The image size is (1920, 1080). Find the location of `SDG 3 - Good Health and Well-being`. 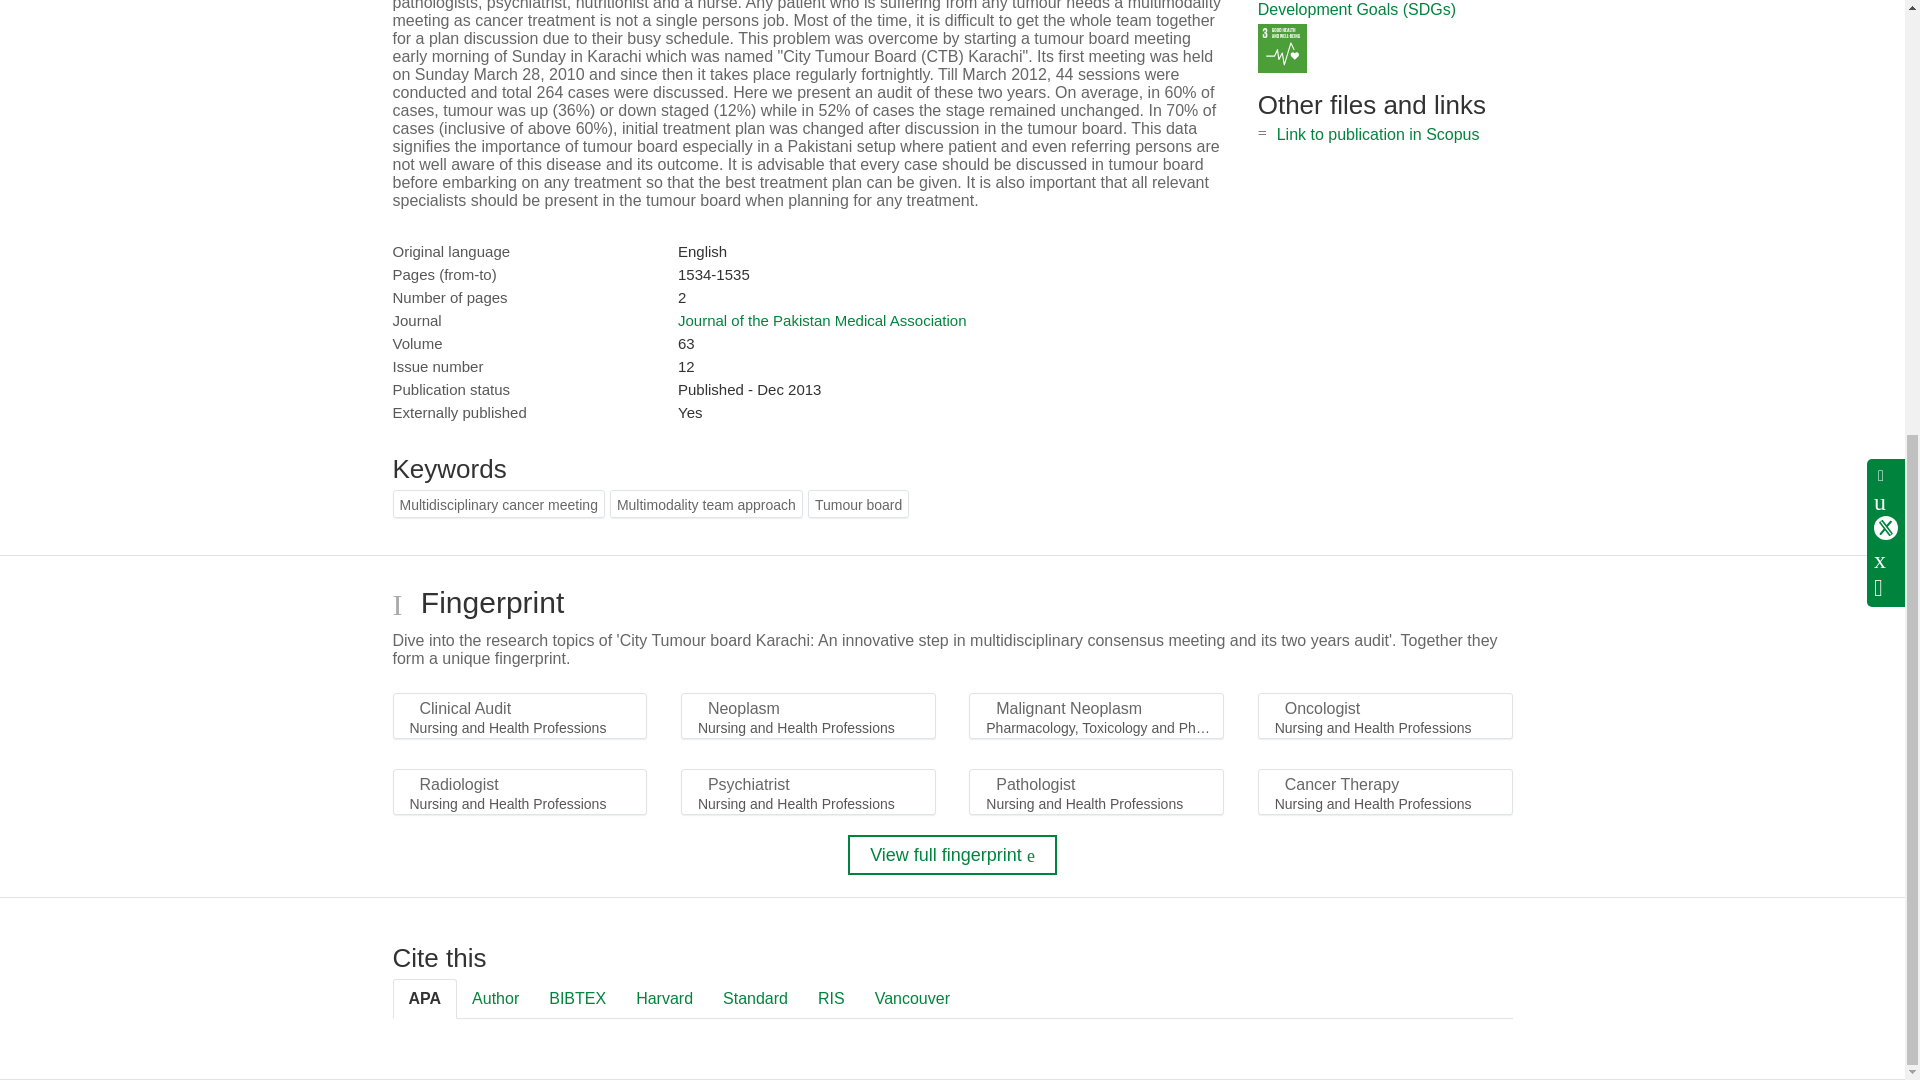

SDG 3 - Good Health and Well-being is located at coordinates (1282, 48).